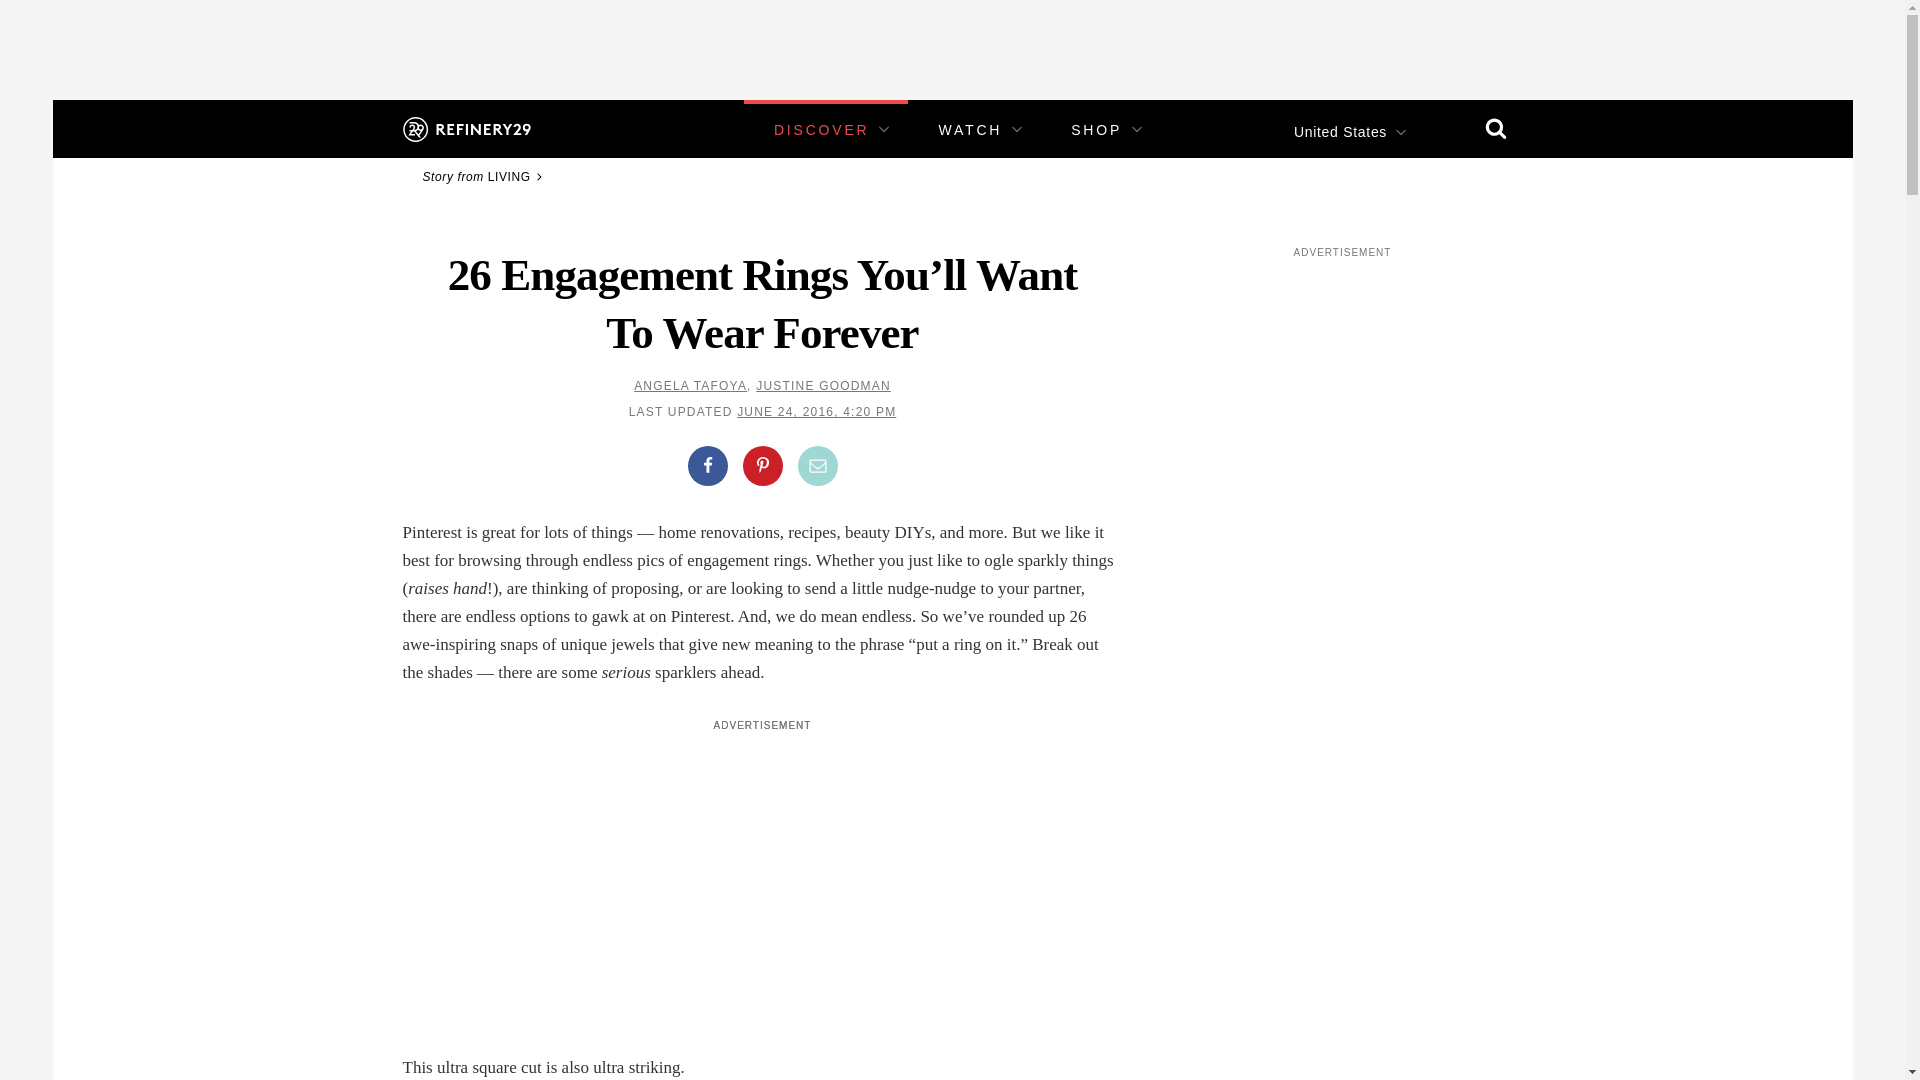 Image resolution: width=1920 pixels, height=1080 pixels. I want to click on Share on Pinterest, so click(761, 466).